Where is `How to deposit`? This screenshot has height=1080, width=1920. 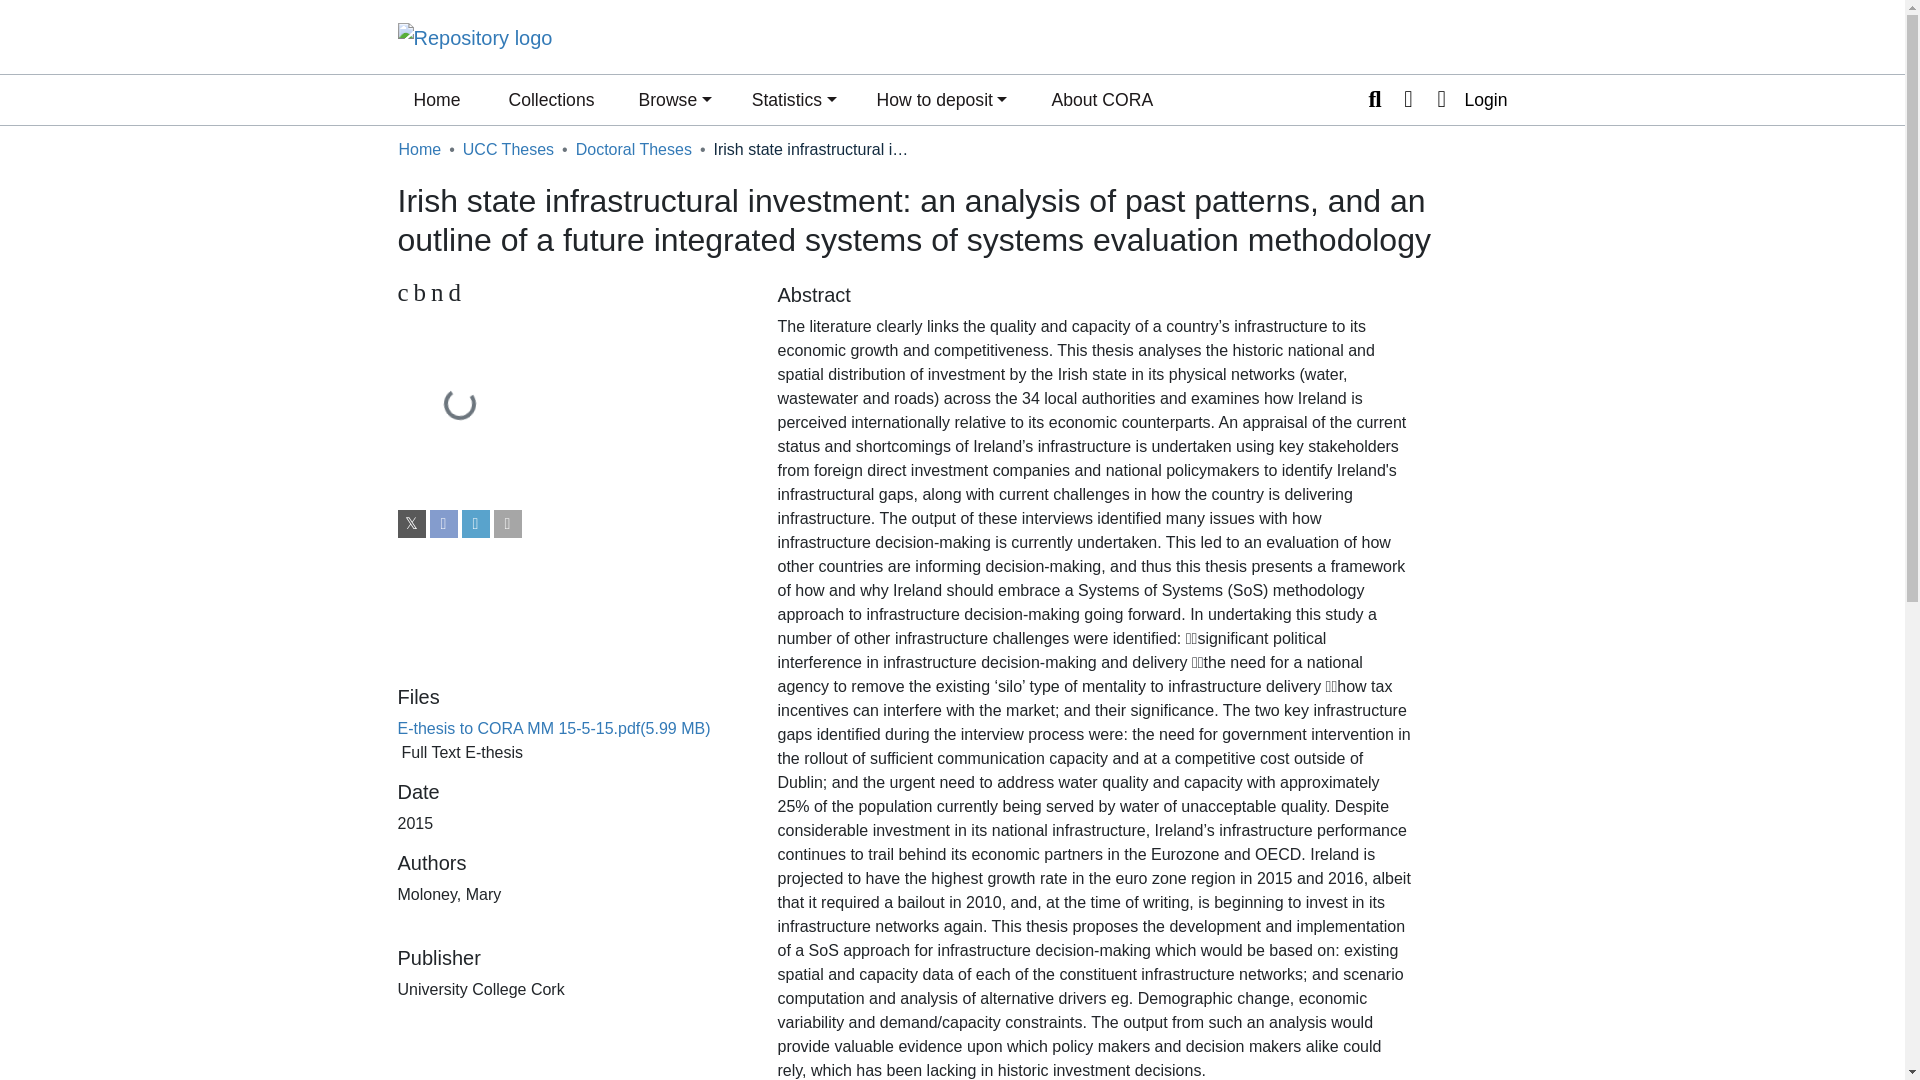 How to deposit is located at coordinates (942, 100).